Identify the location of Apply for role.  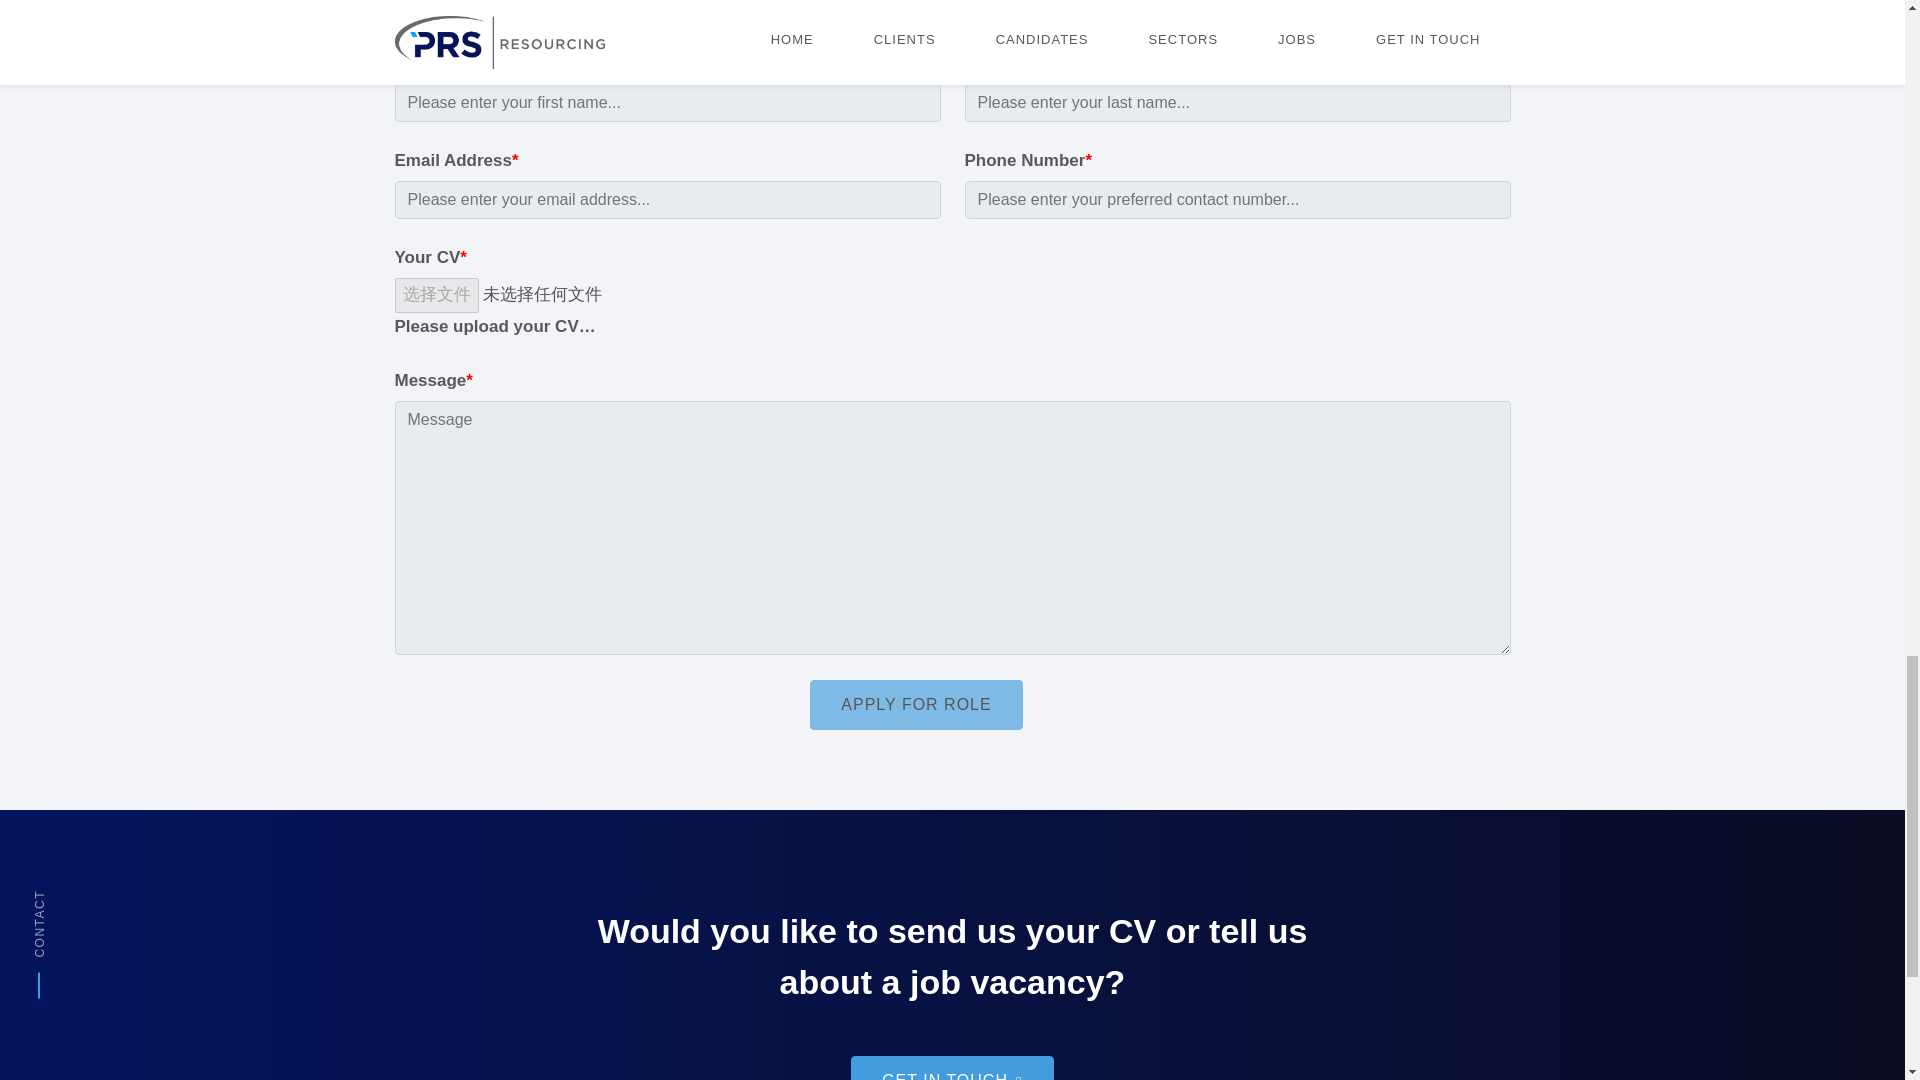
(916, 705).